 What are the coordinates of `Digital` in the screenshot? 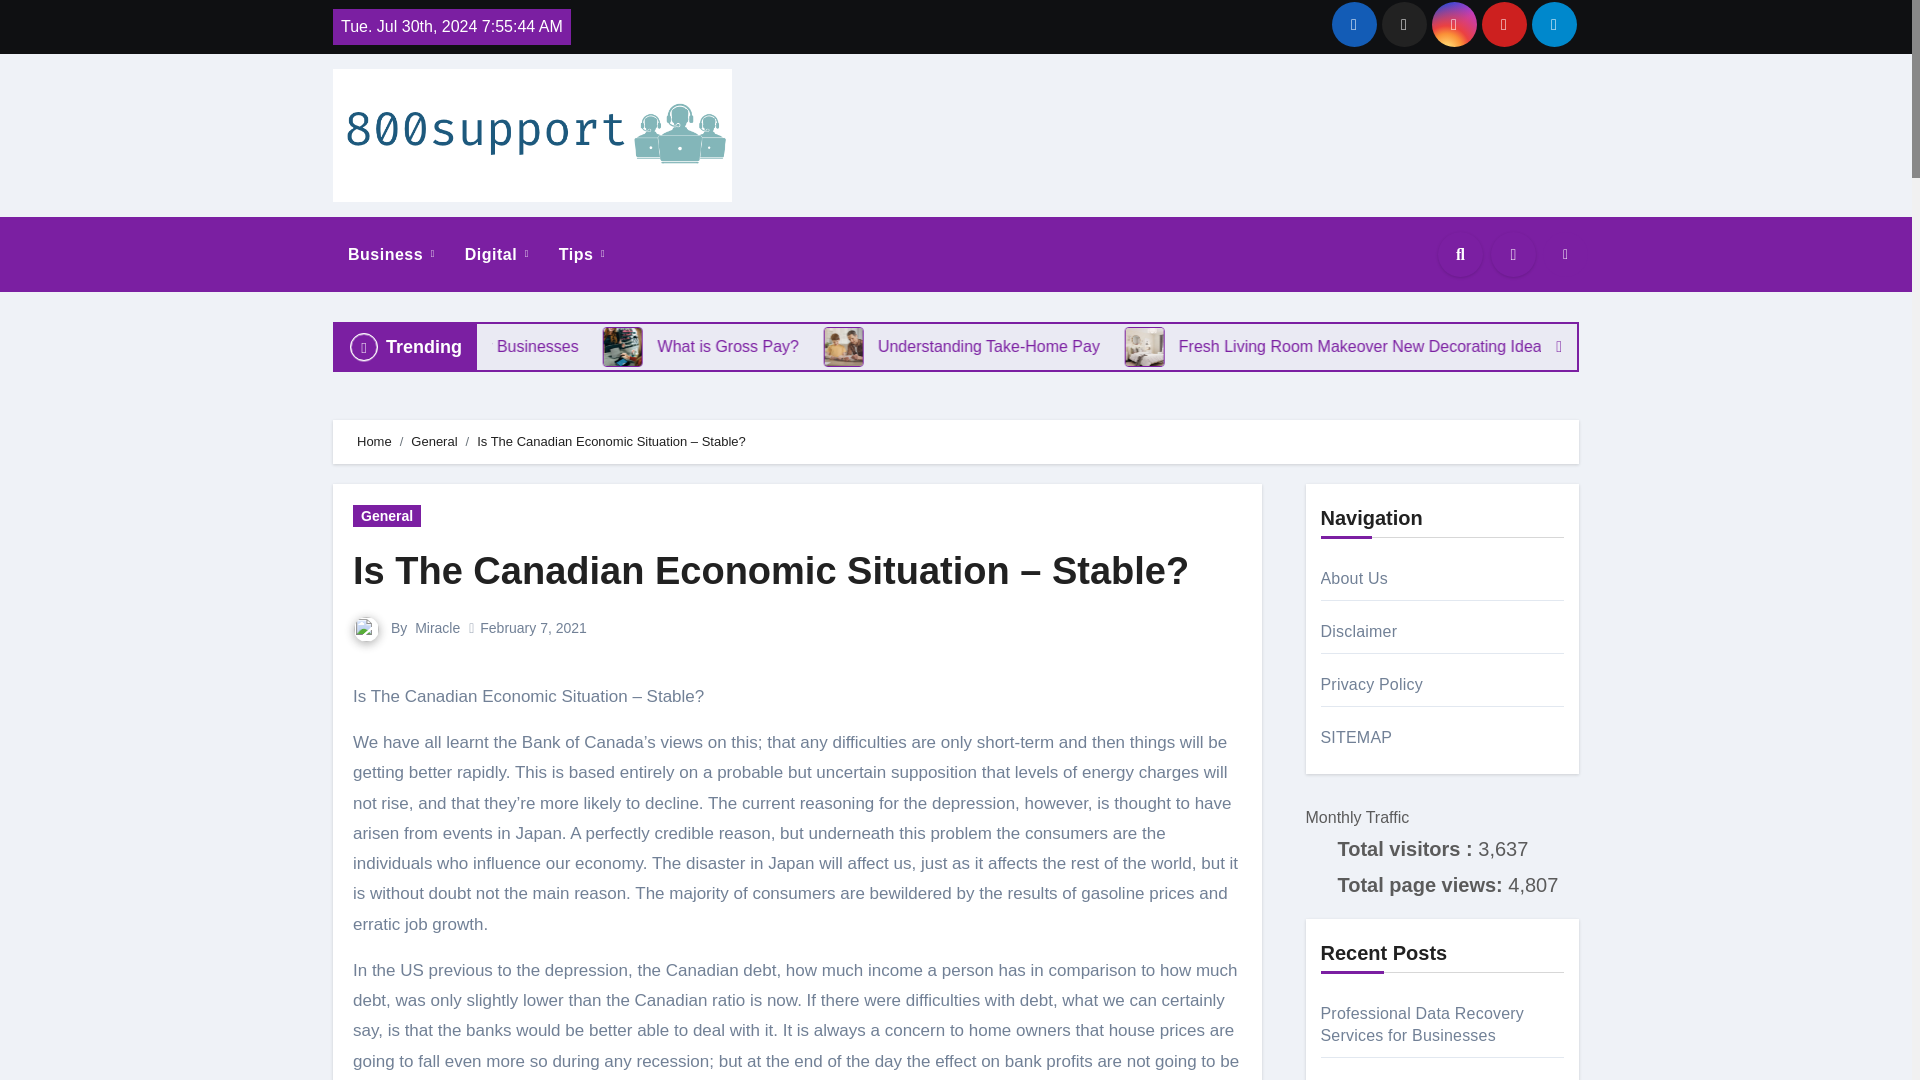 It's located at (496, 254).